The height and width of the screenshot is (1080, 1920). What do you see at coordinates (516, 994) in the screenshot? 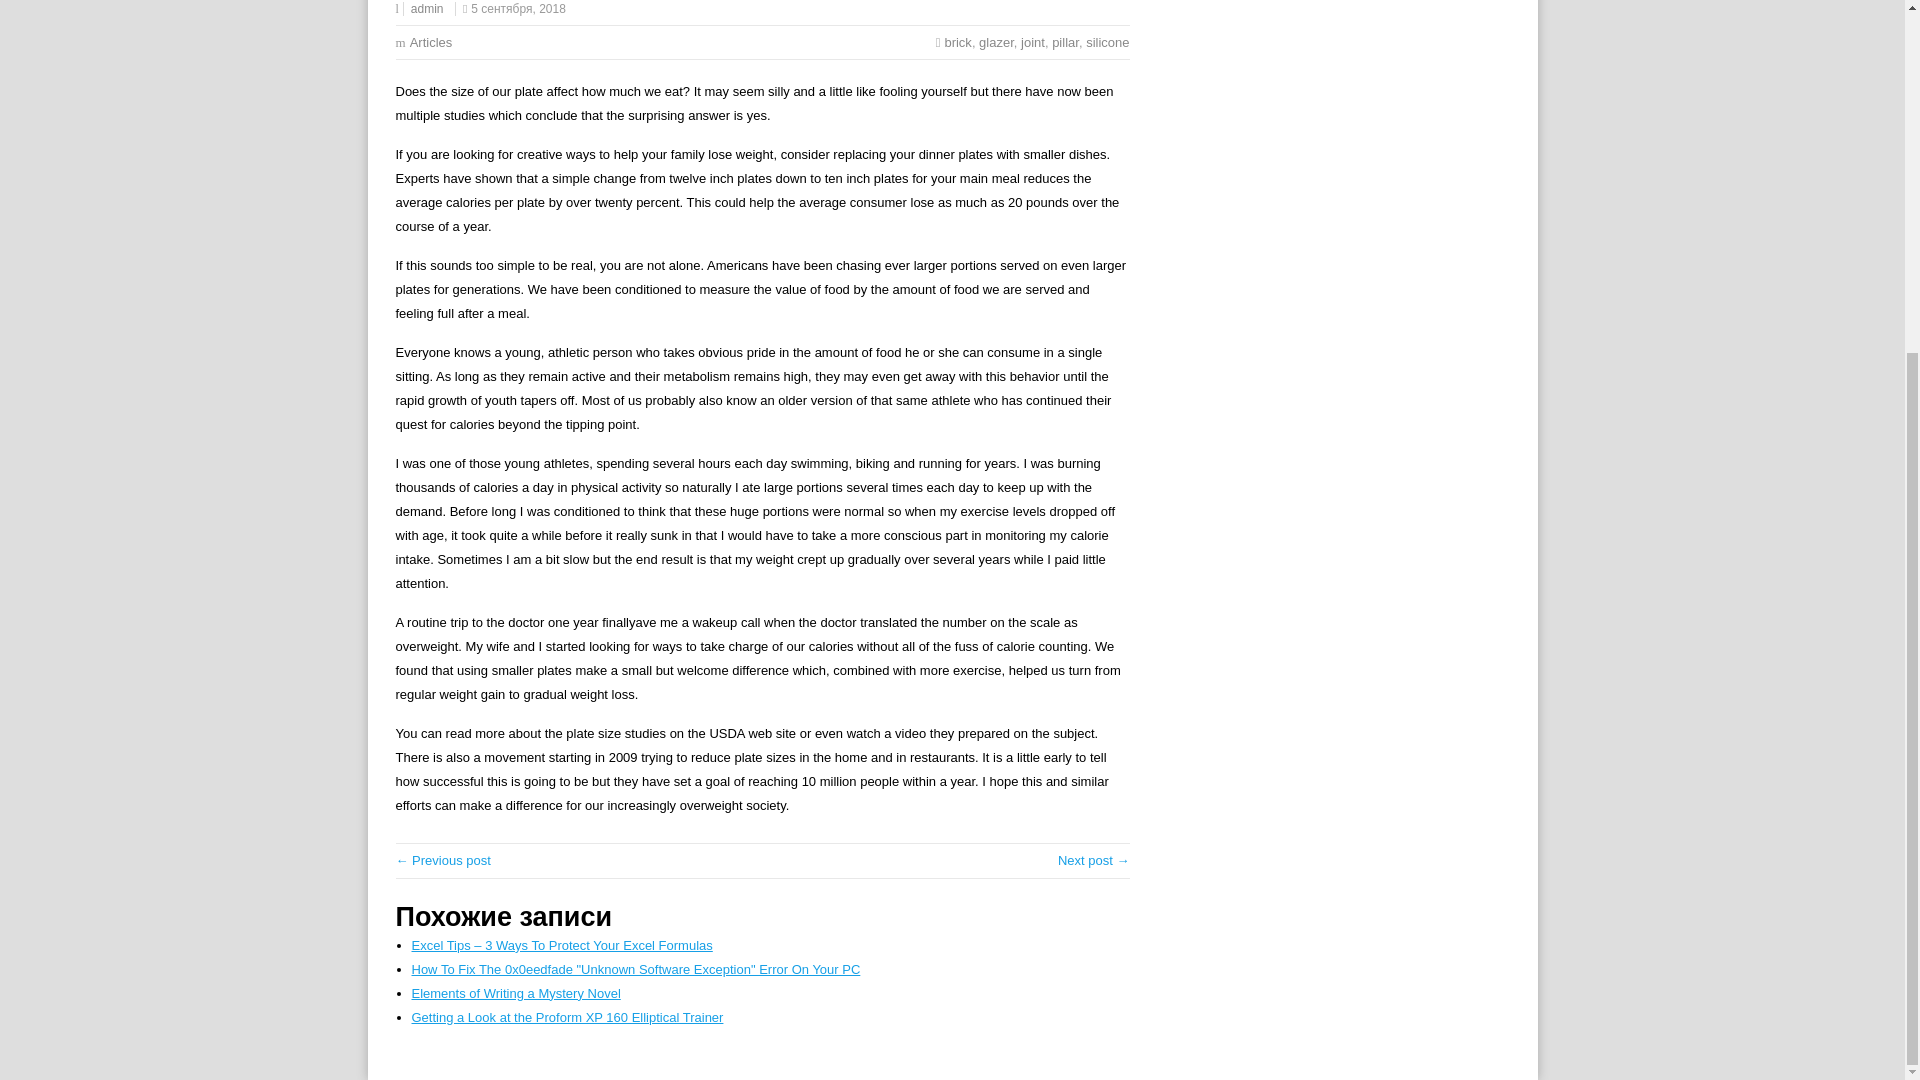
I see `Elements of Writing a Mystery Novel` at bounding box center [516, 994].